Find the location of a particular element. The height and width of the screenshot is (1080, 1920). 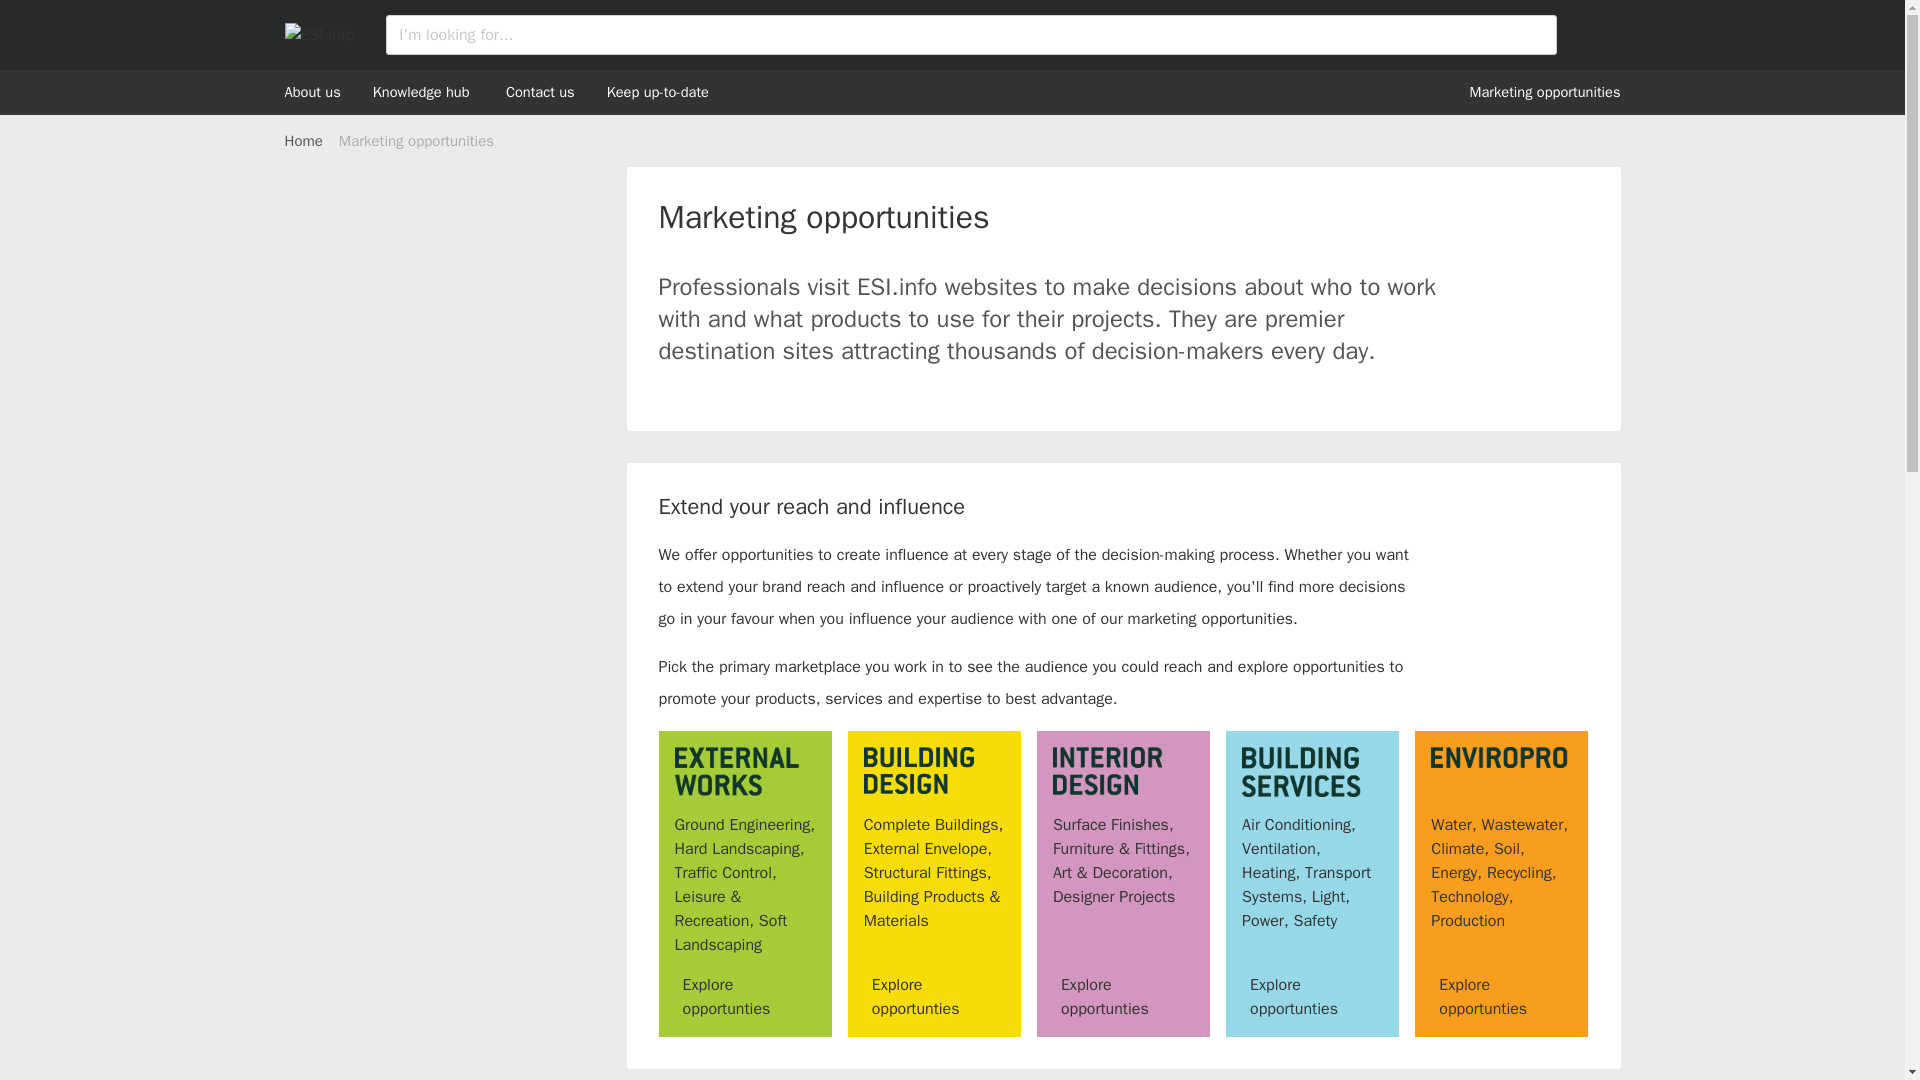

Keep up-to-date is located at coordinates (657, 92).